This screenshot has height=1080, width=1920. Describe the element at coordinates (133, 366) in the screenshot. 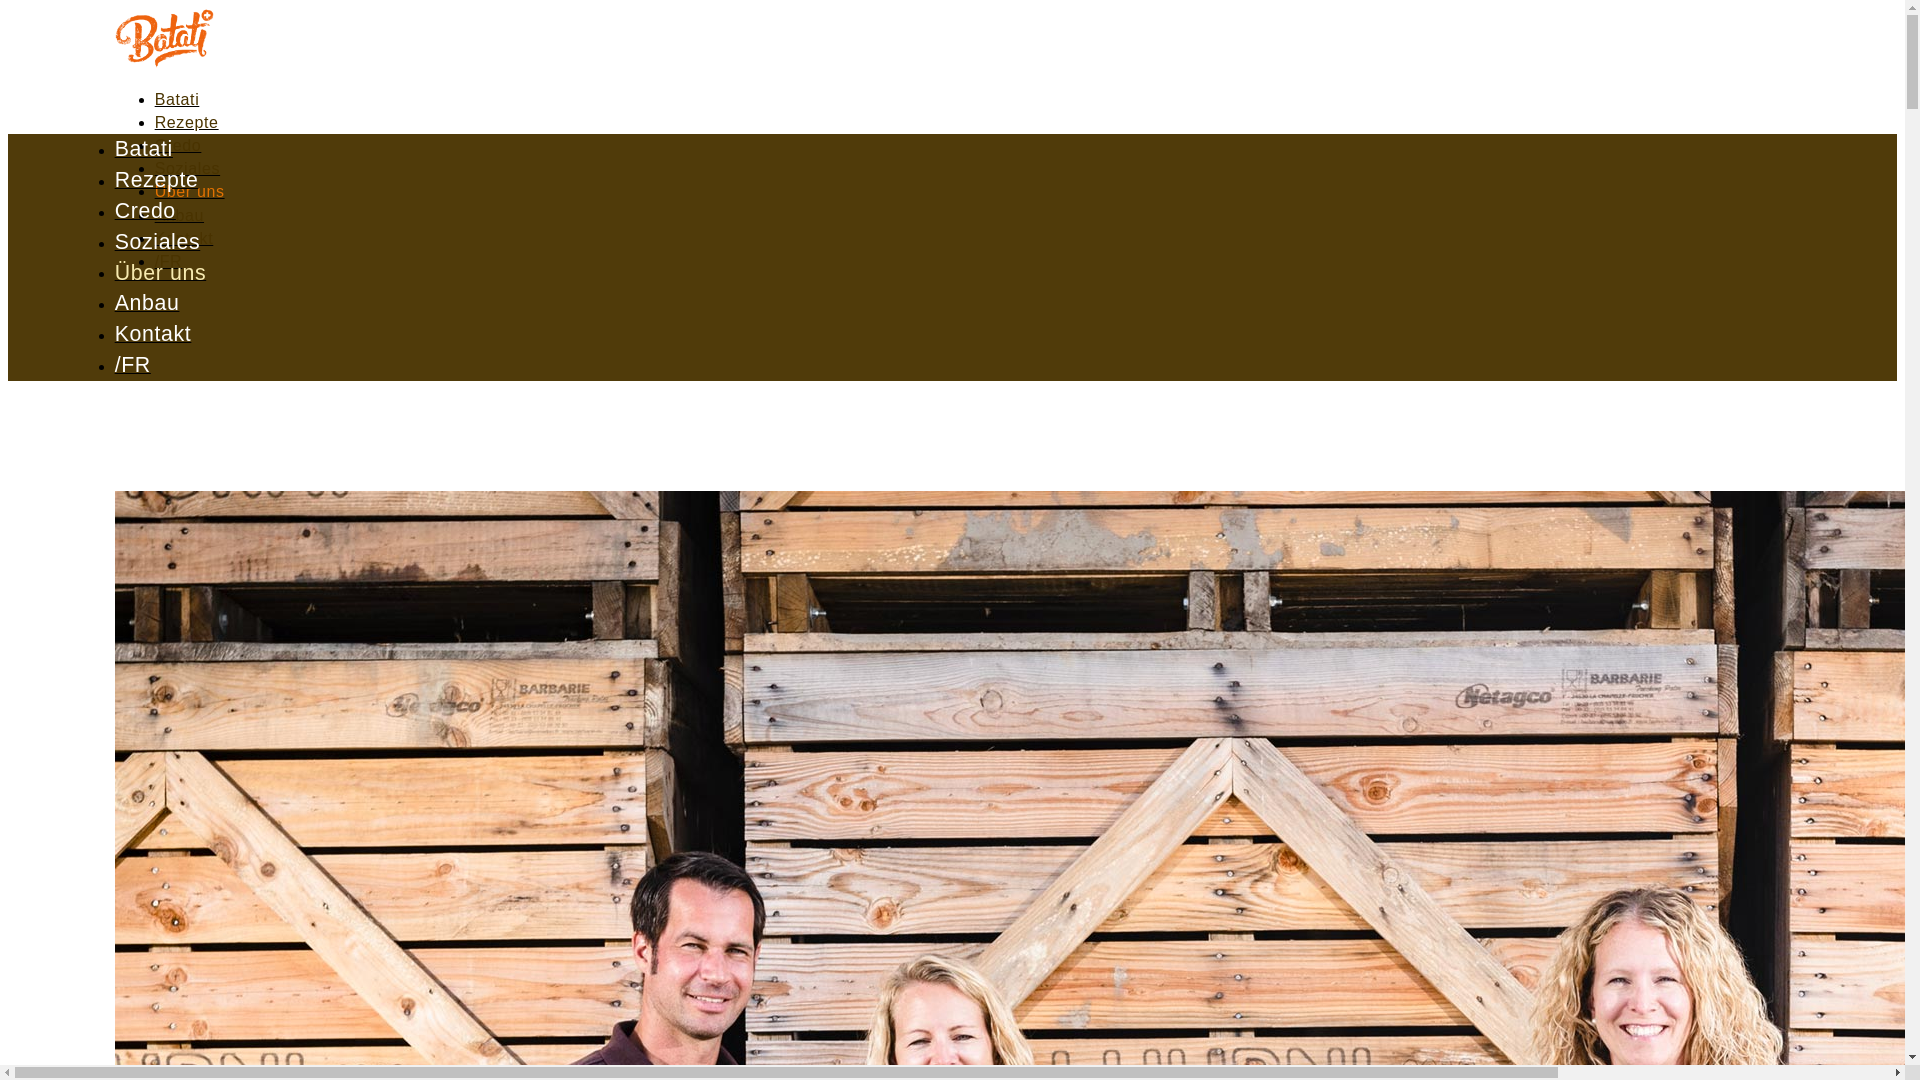

I see `/FR` at that location.